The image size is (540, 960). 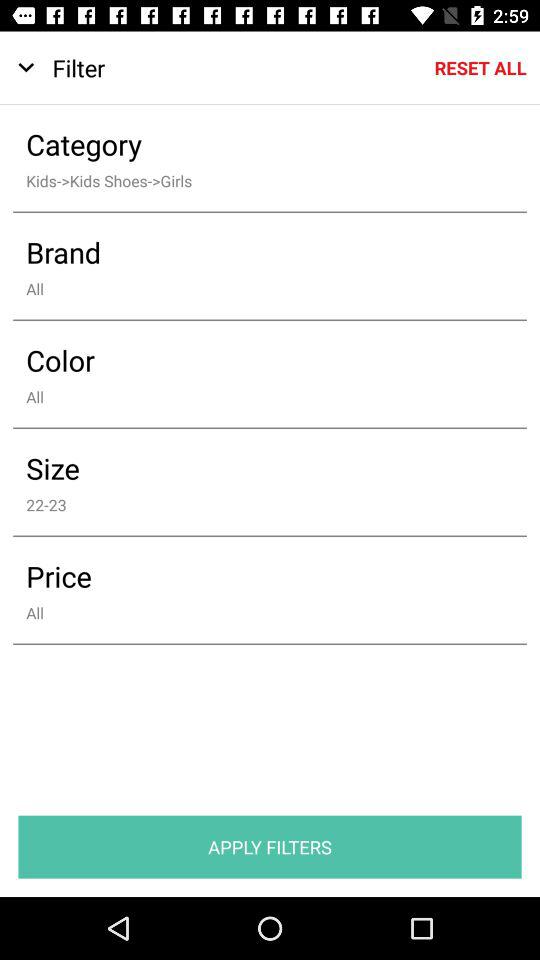 What do you see at coordinates (270, 846) in the screenshot?
I see `select icon below the all item` at bounding box center [270, 846].